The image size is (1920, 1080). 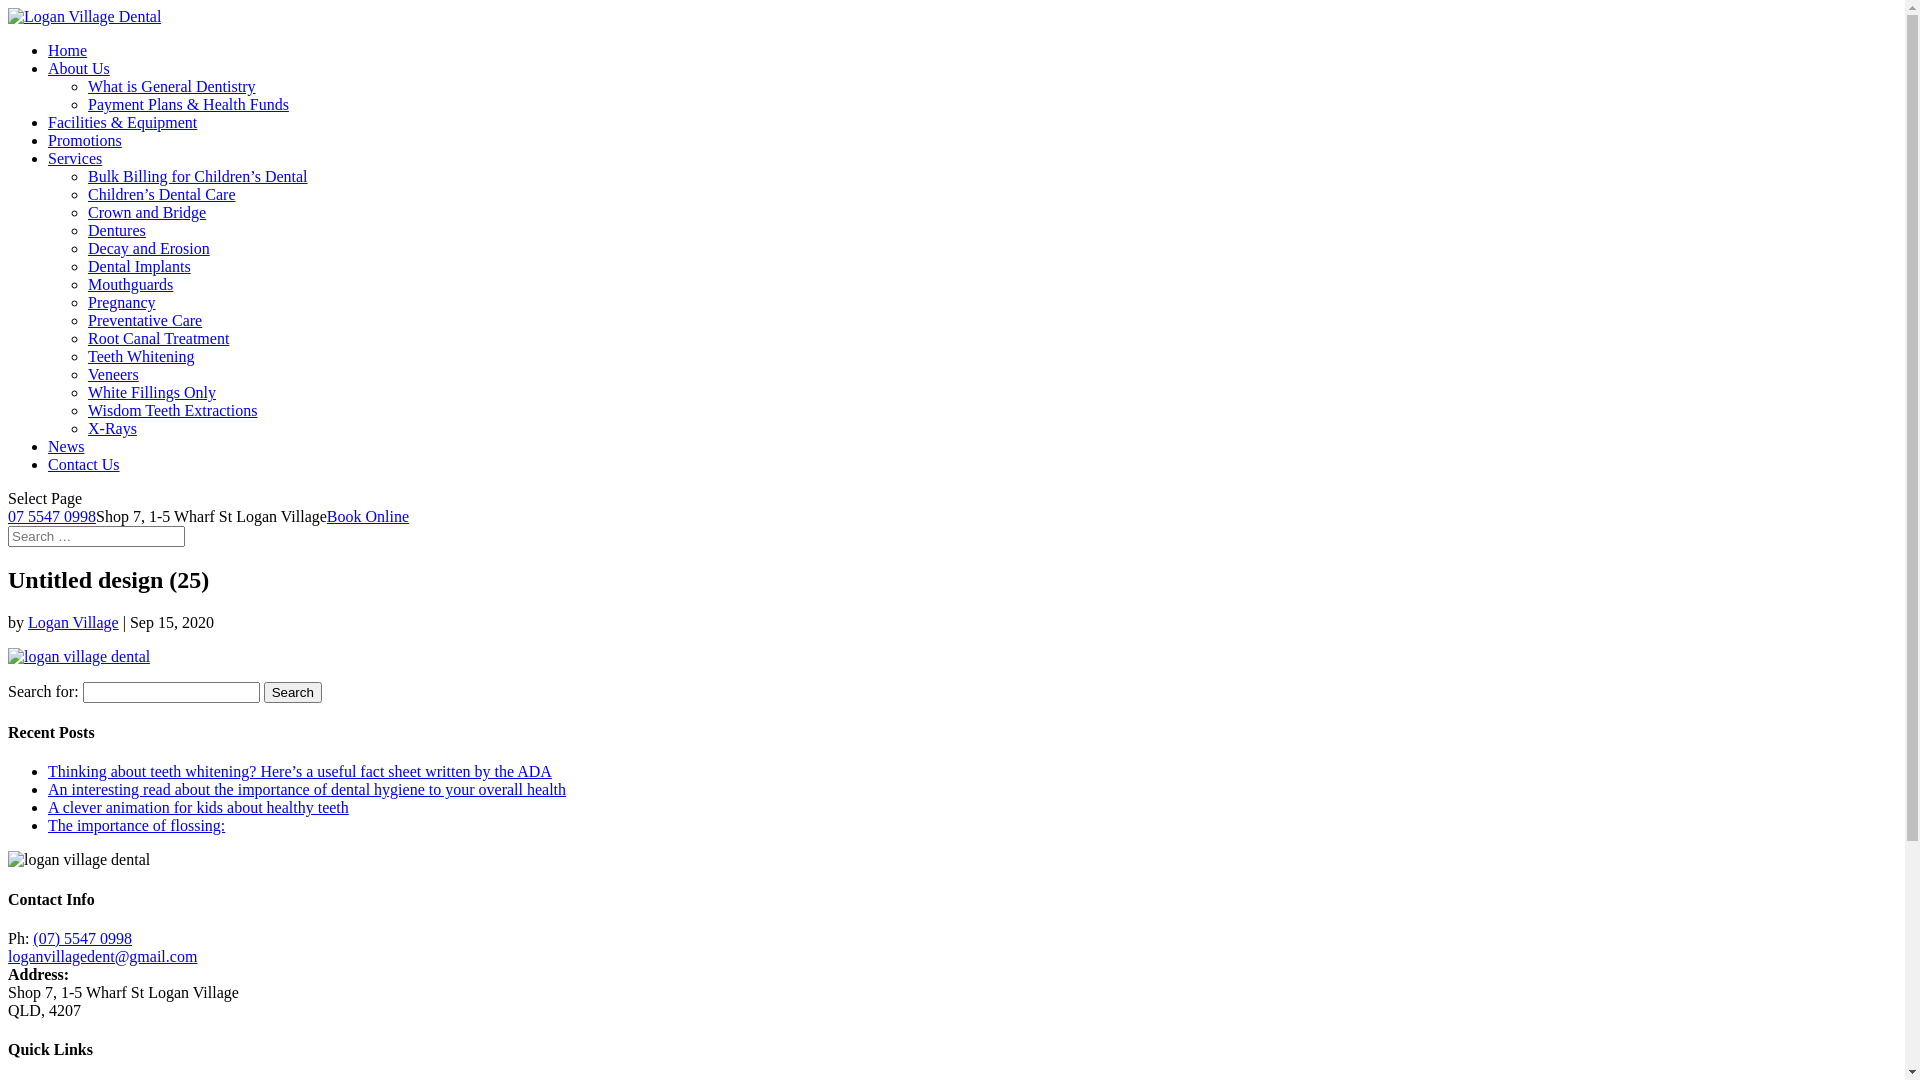 What do you see at coordinates (52, 516) in the screenshot?
I see `07 5547 0998` at bounding box center [52, 516].